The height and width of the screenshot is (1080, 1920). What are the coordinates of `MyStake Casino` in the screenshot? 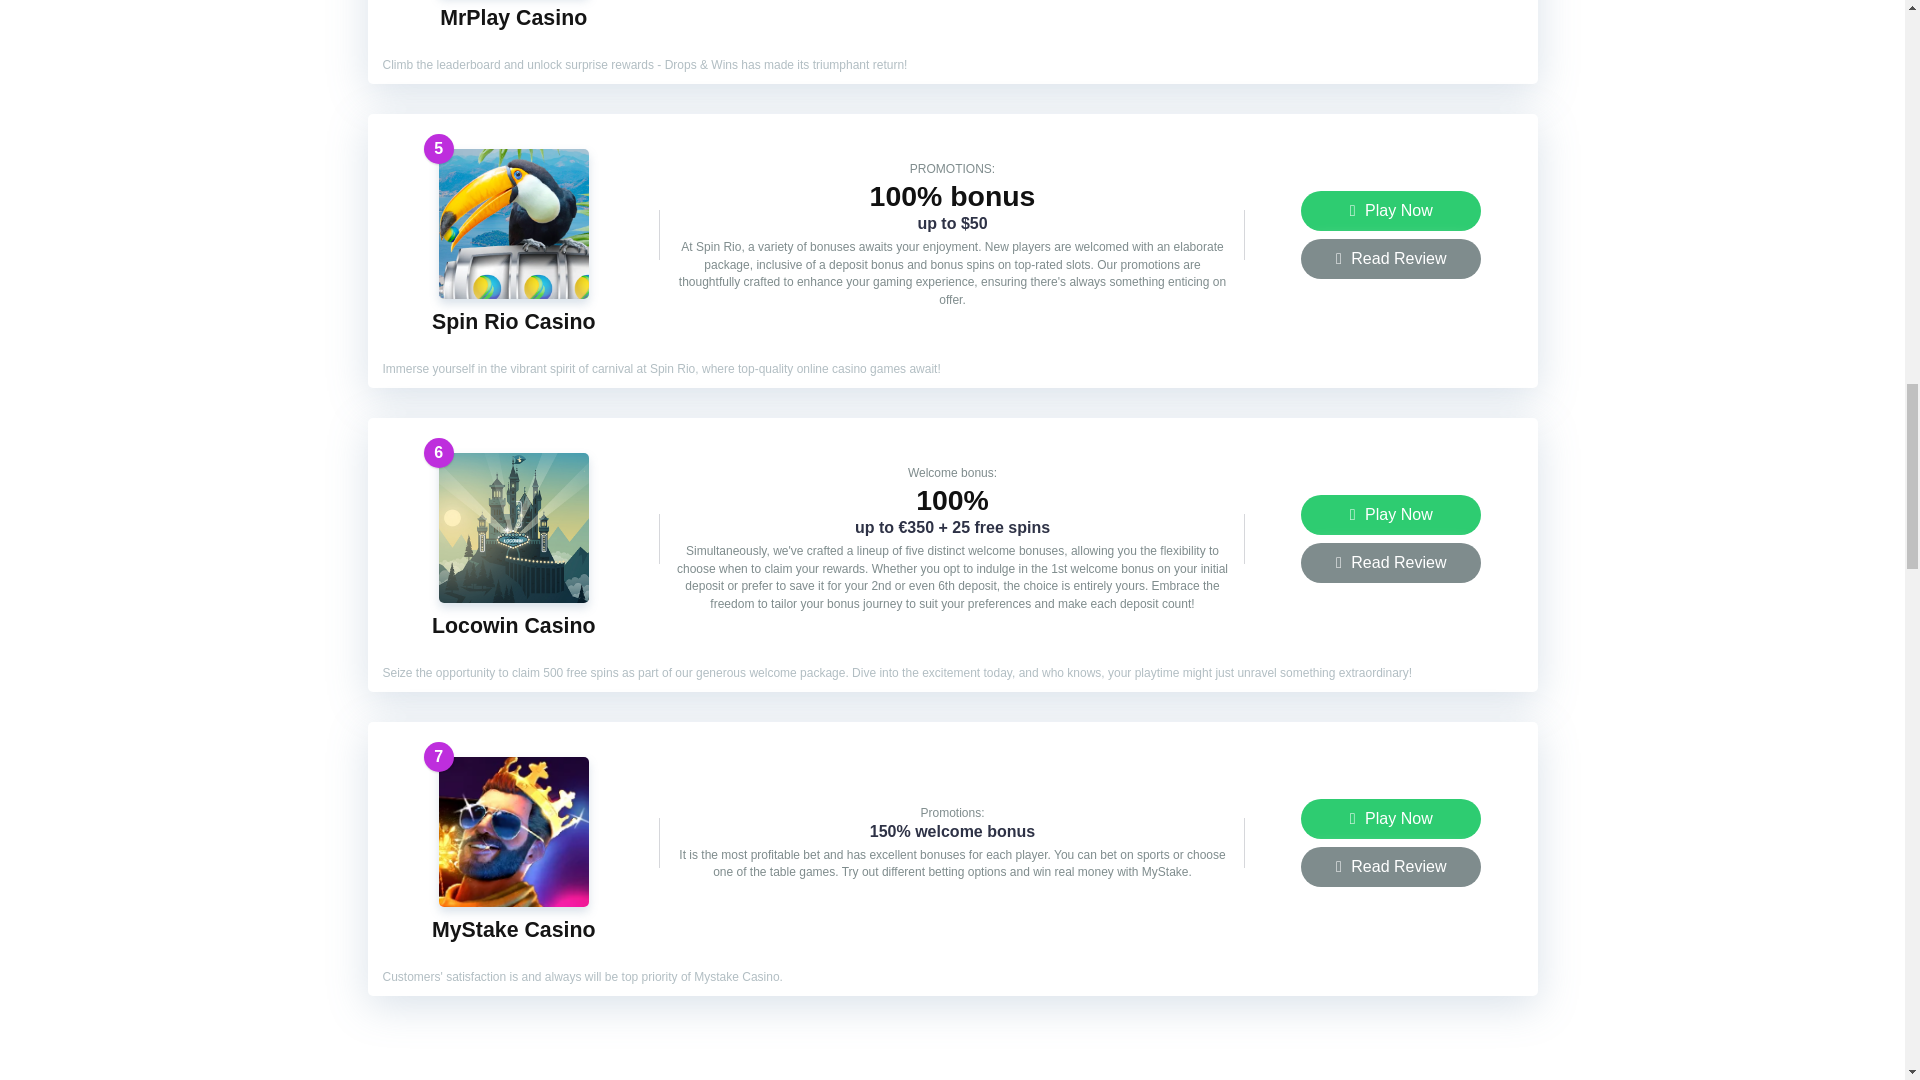 It's located at (514, 930).